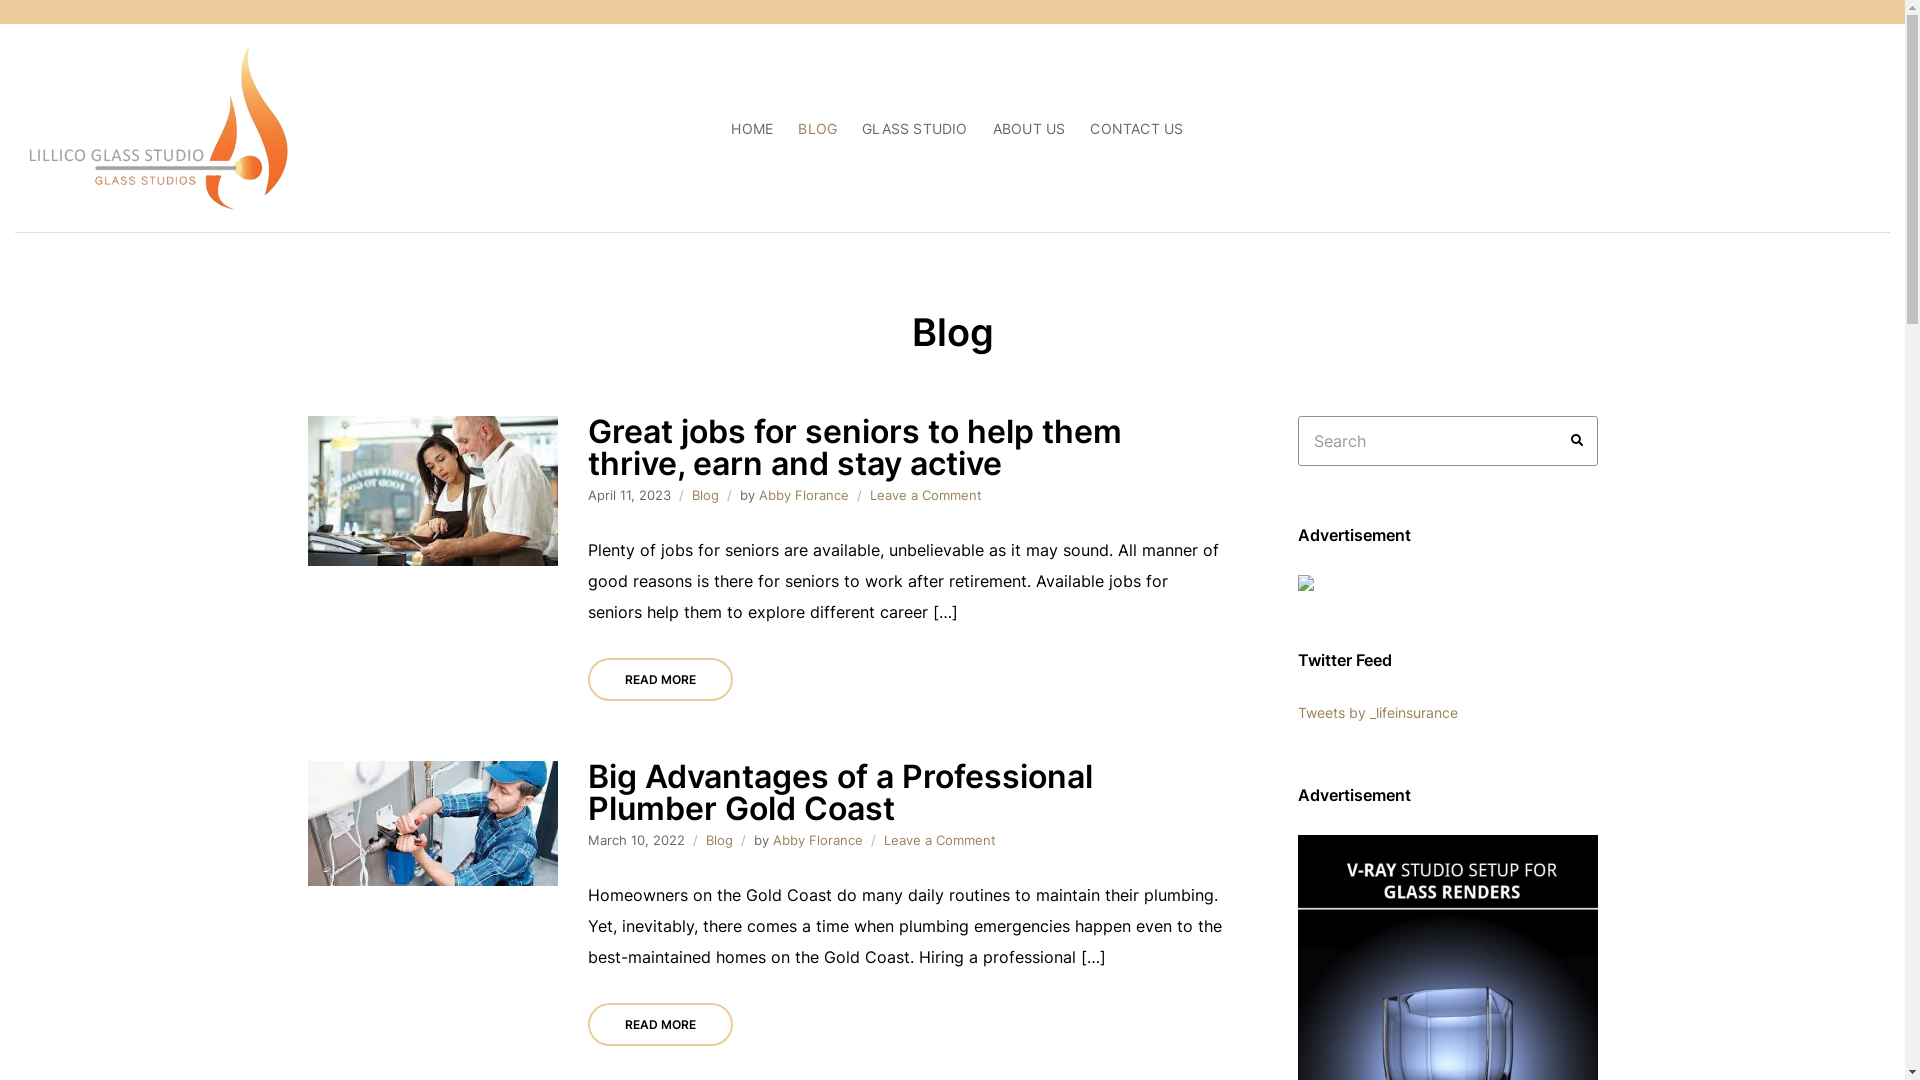 This screenshot has height=1080, width=1920. I want to click on Abby Florance, so click(817, 840).